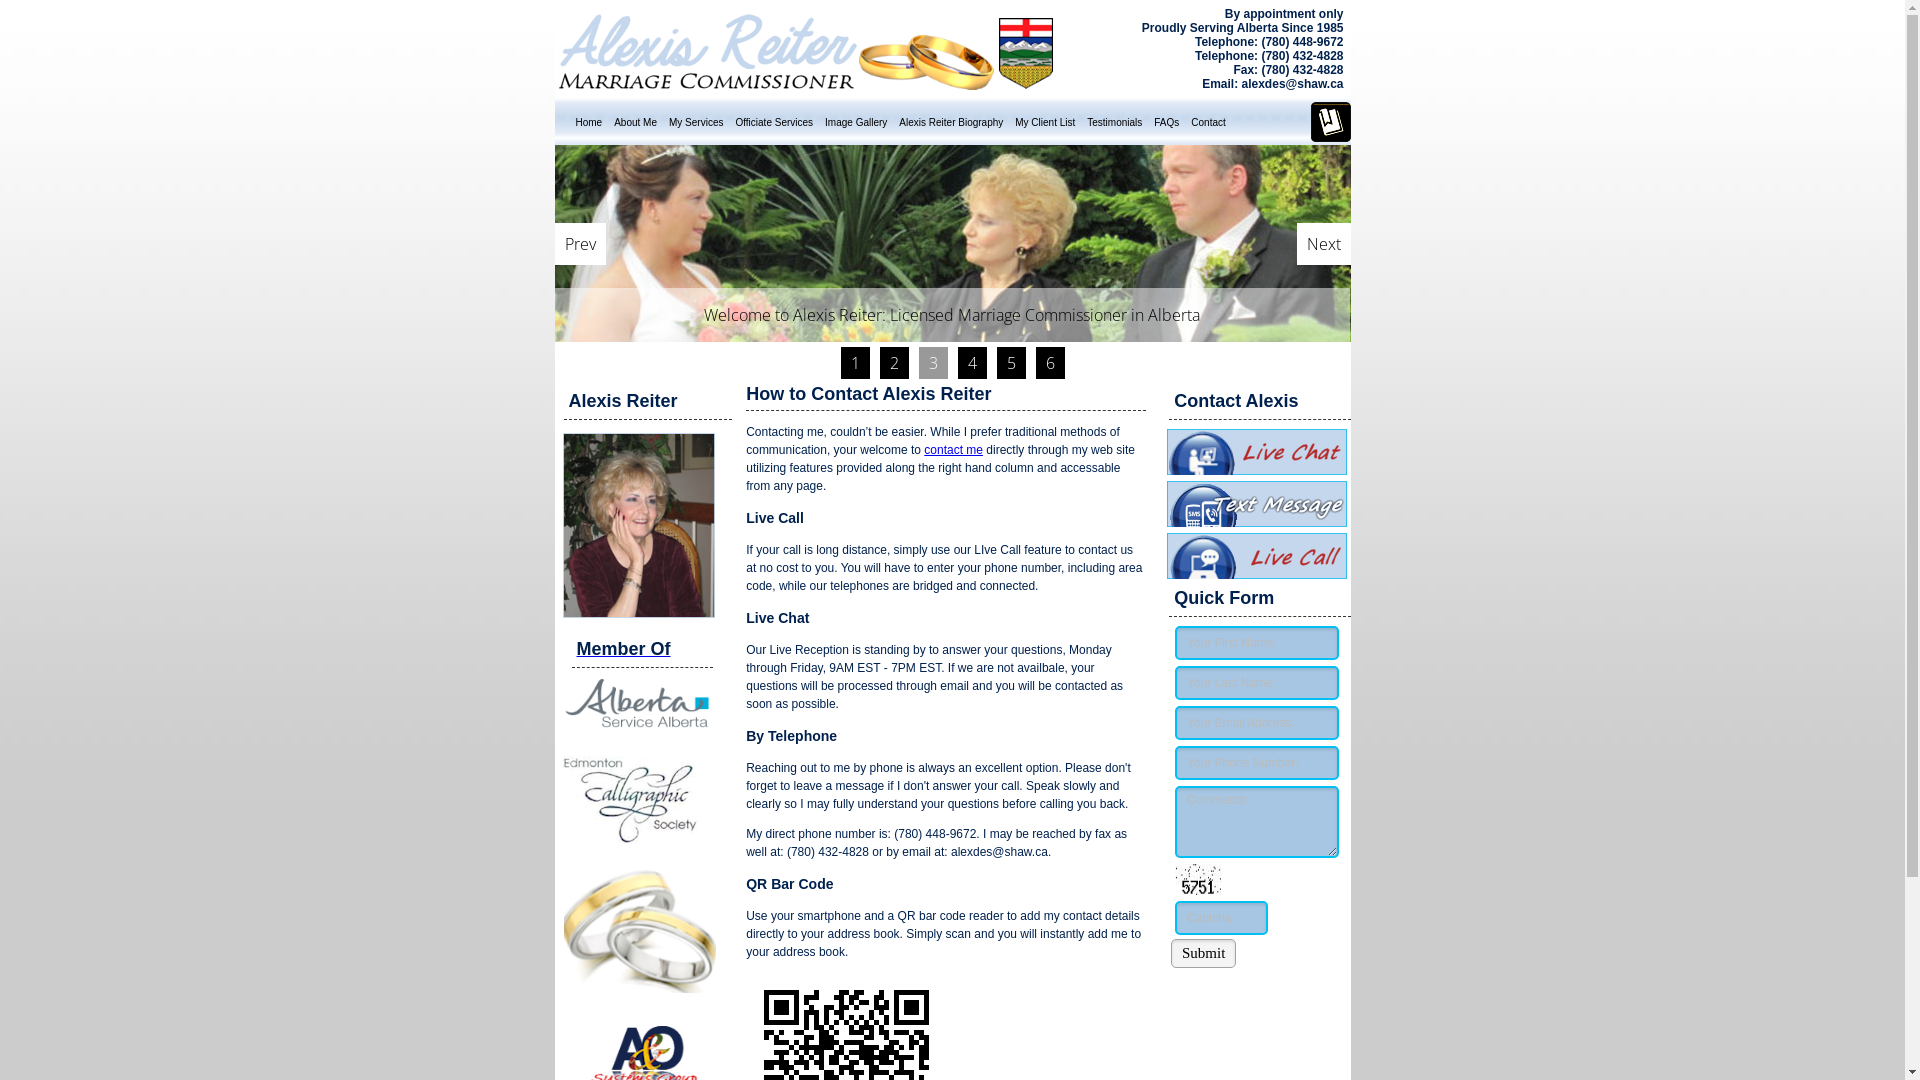 The image size is (1920, 1080). I want to click on My Services, so click(696, 122).